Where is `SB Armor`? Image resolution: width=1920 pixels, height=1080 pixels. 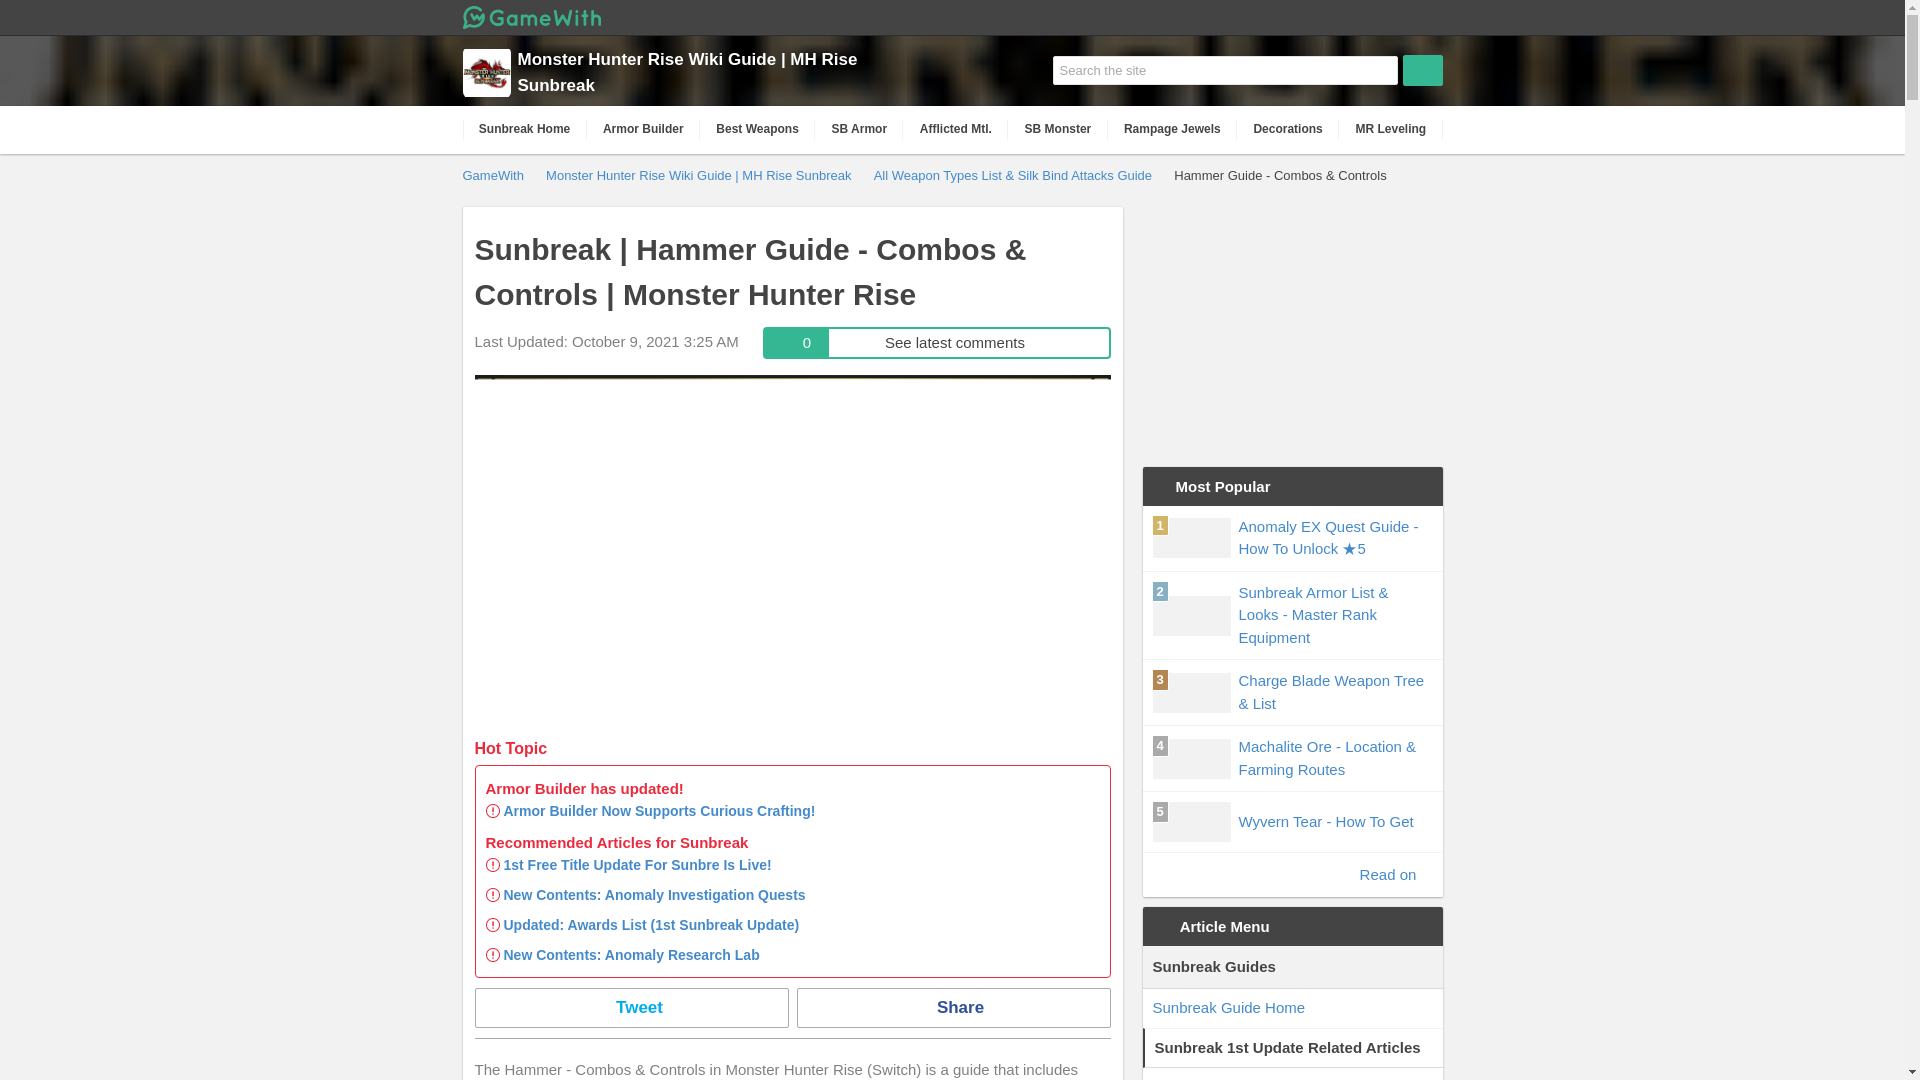 SB Armor is located at coordinates (1390, 129).